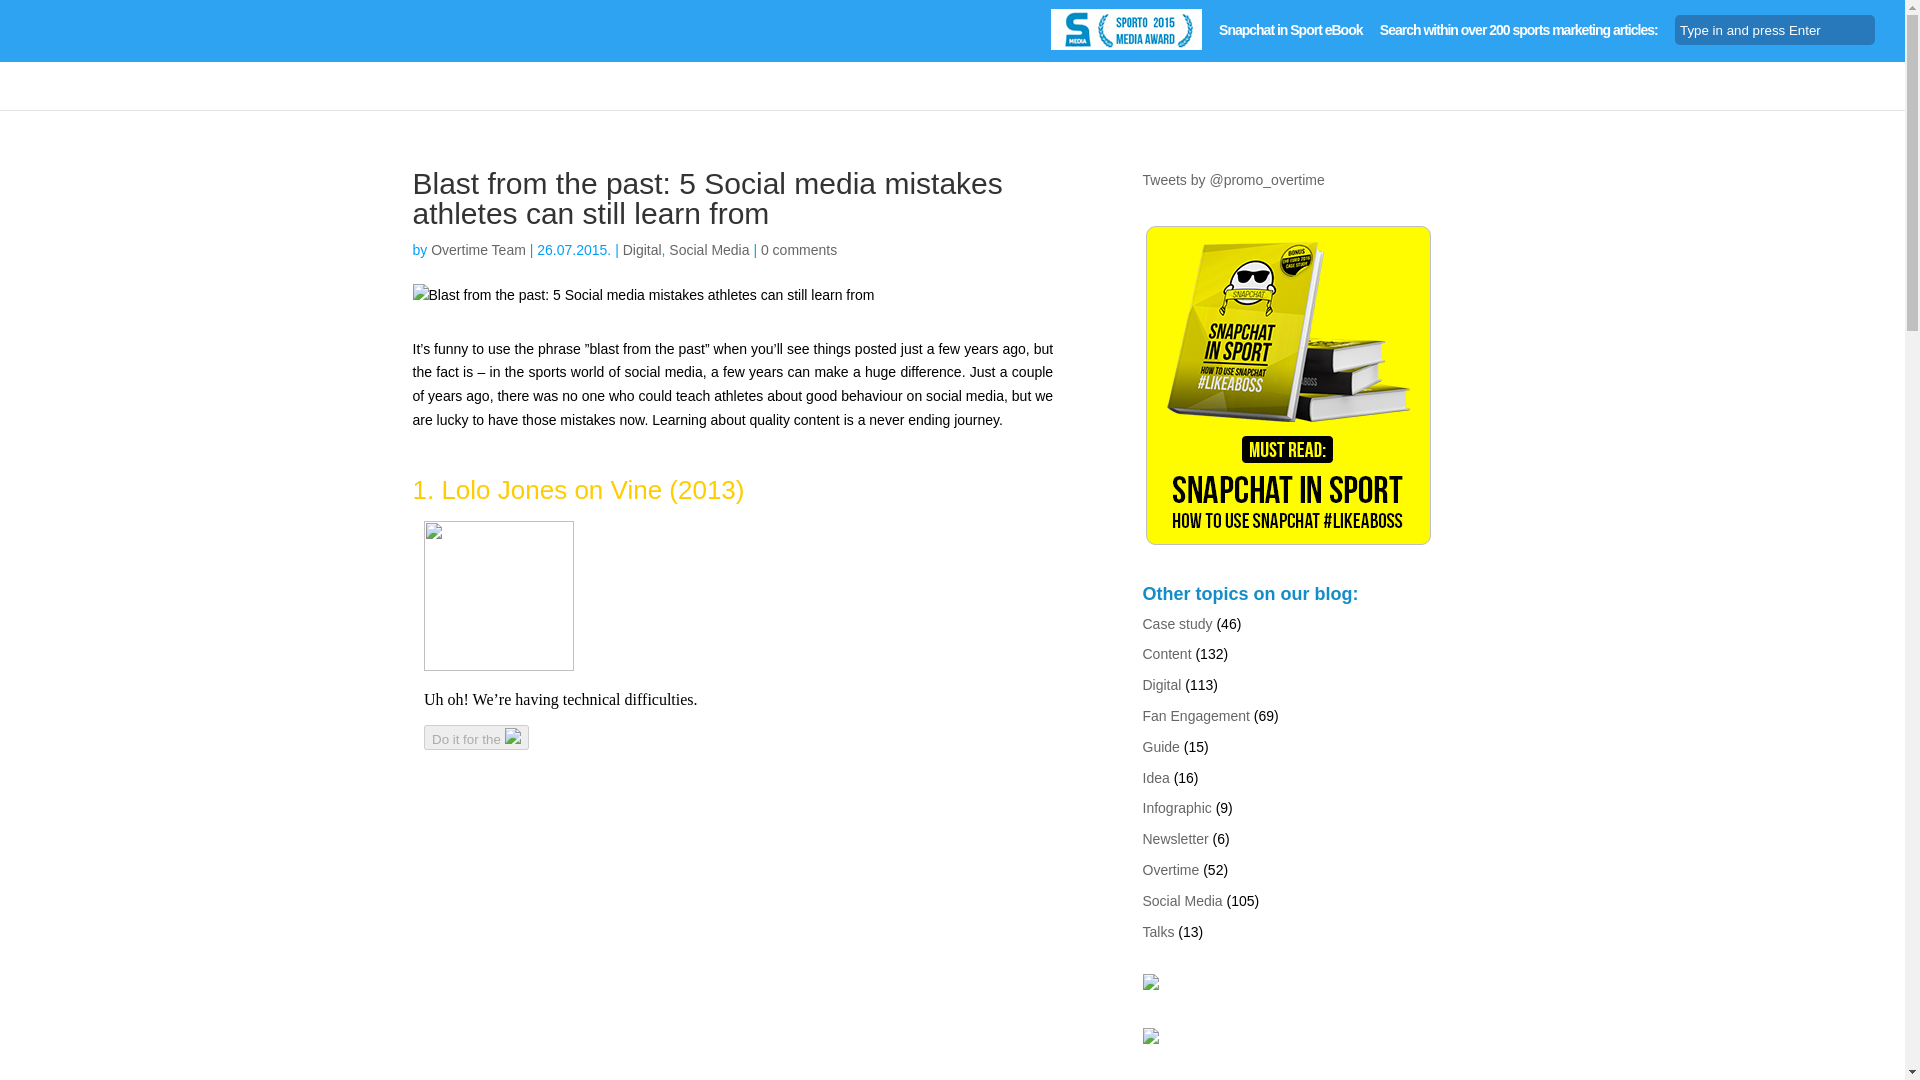 The image size is (1920, 1080). Describe the element at coordinates (1156, 778) in the screenshot. I see `Idea` at that location.